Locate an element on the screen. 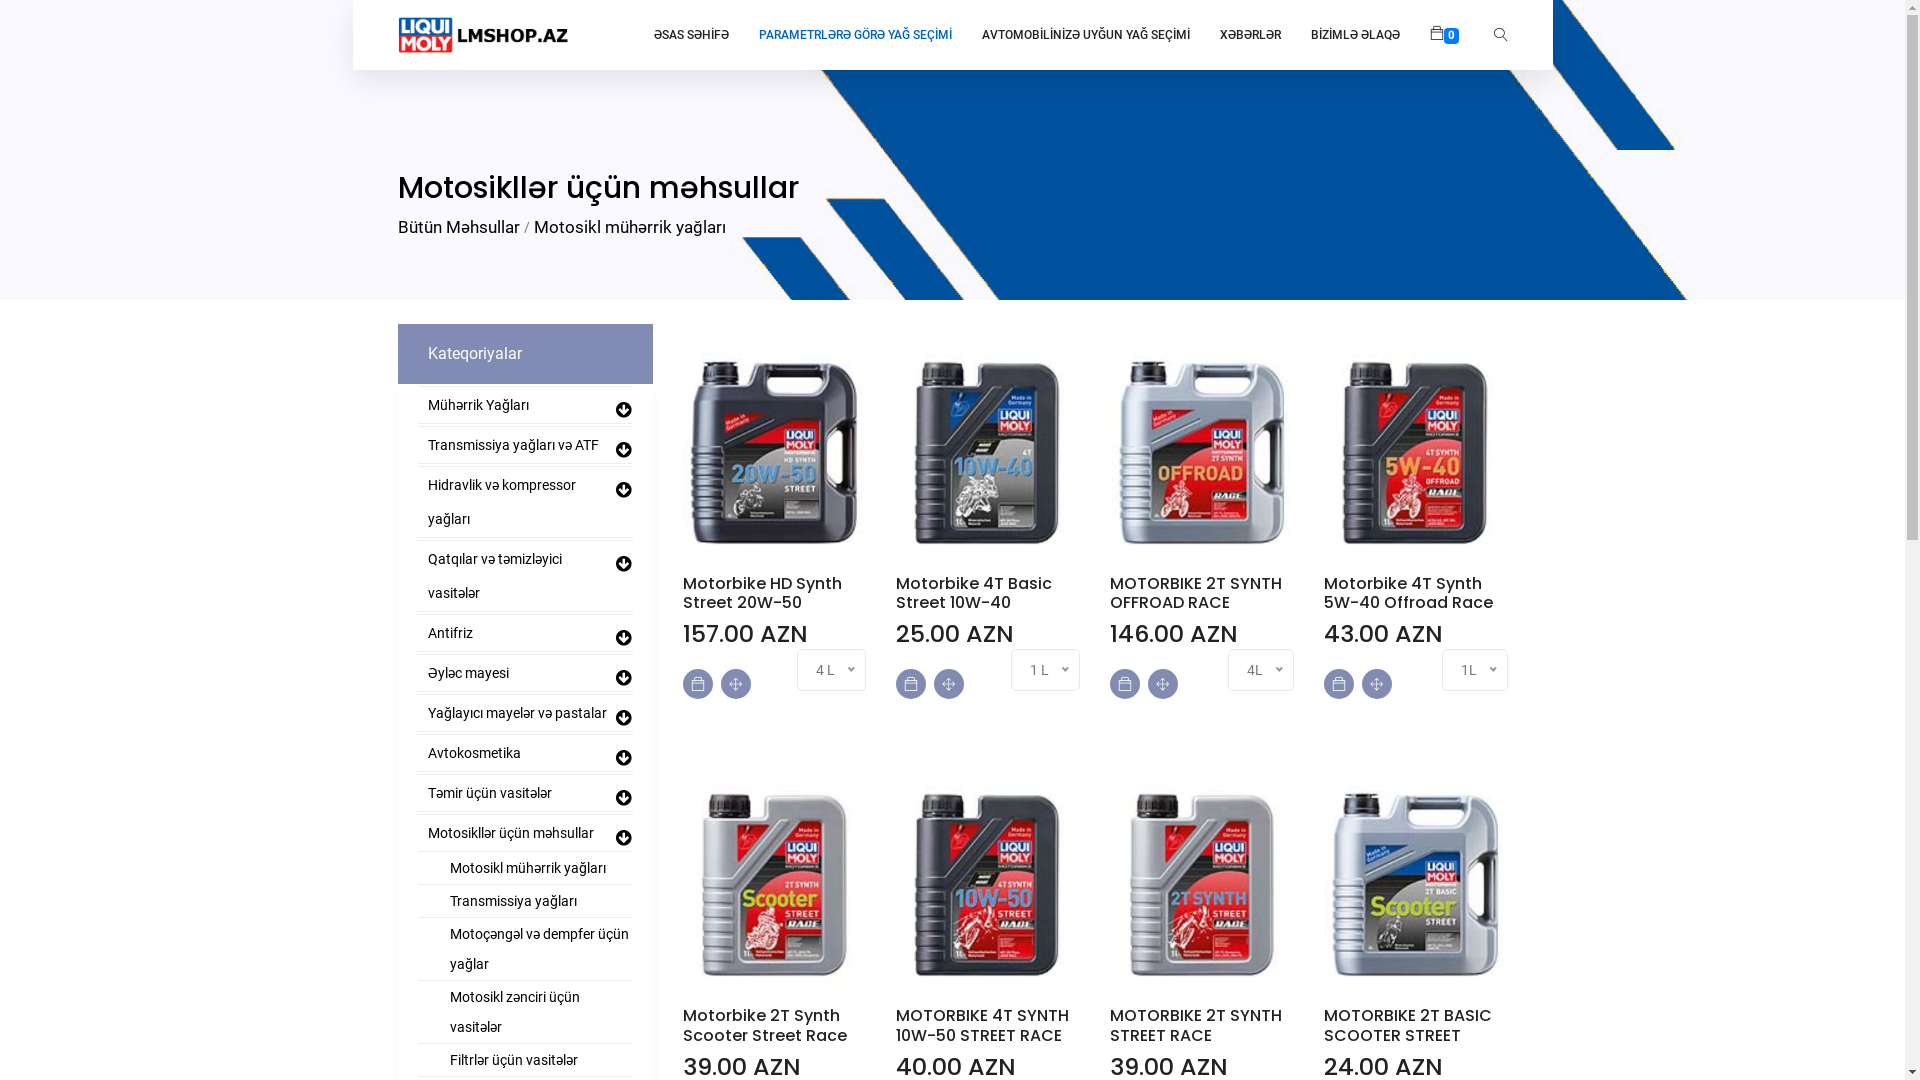 Image resolution: width=1920 pixels, height=1080 pixels. Motorbike 4T Synth 5W-40 Offroad Race is located at coordinates (1416, 593).